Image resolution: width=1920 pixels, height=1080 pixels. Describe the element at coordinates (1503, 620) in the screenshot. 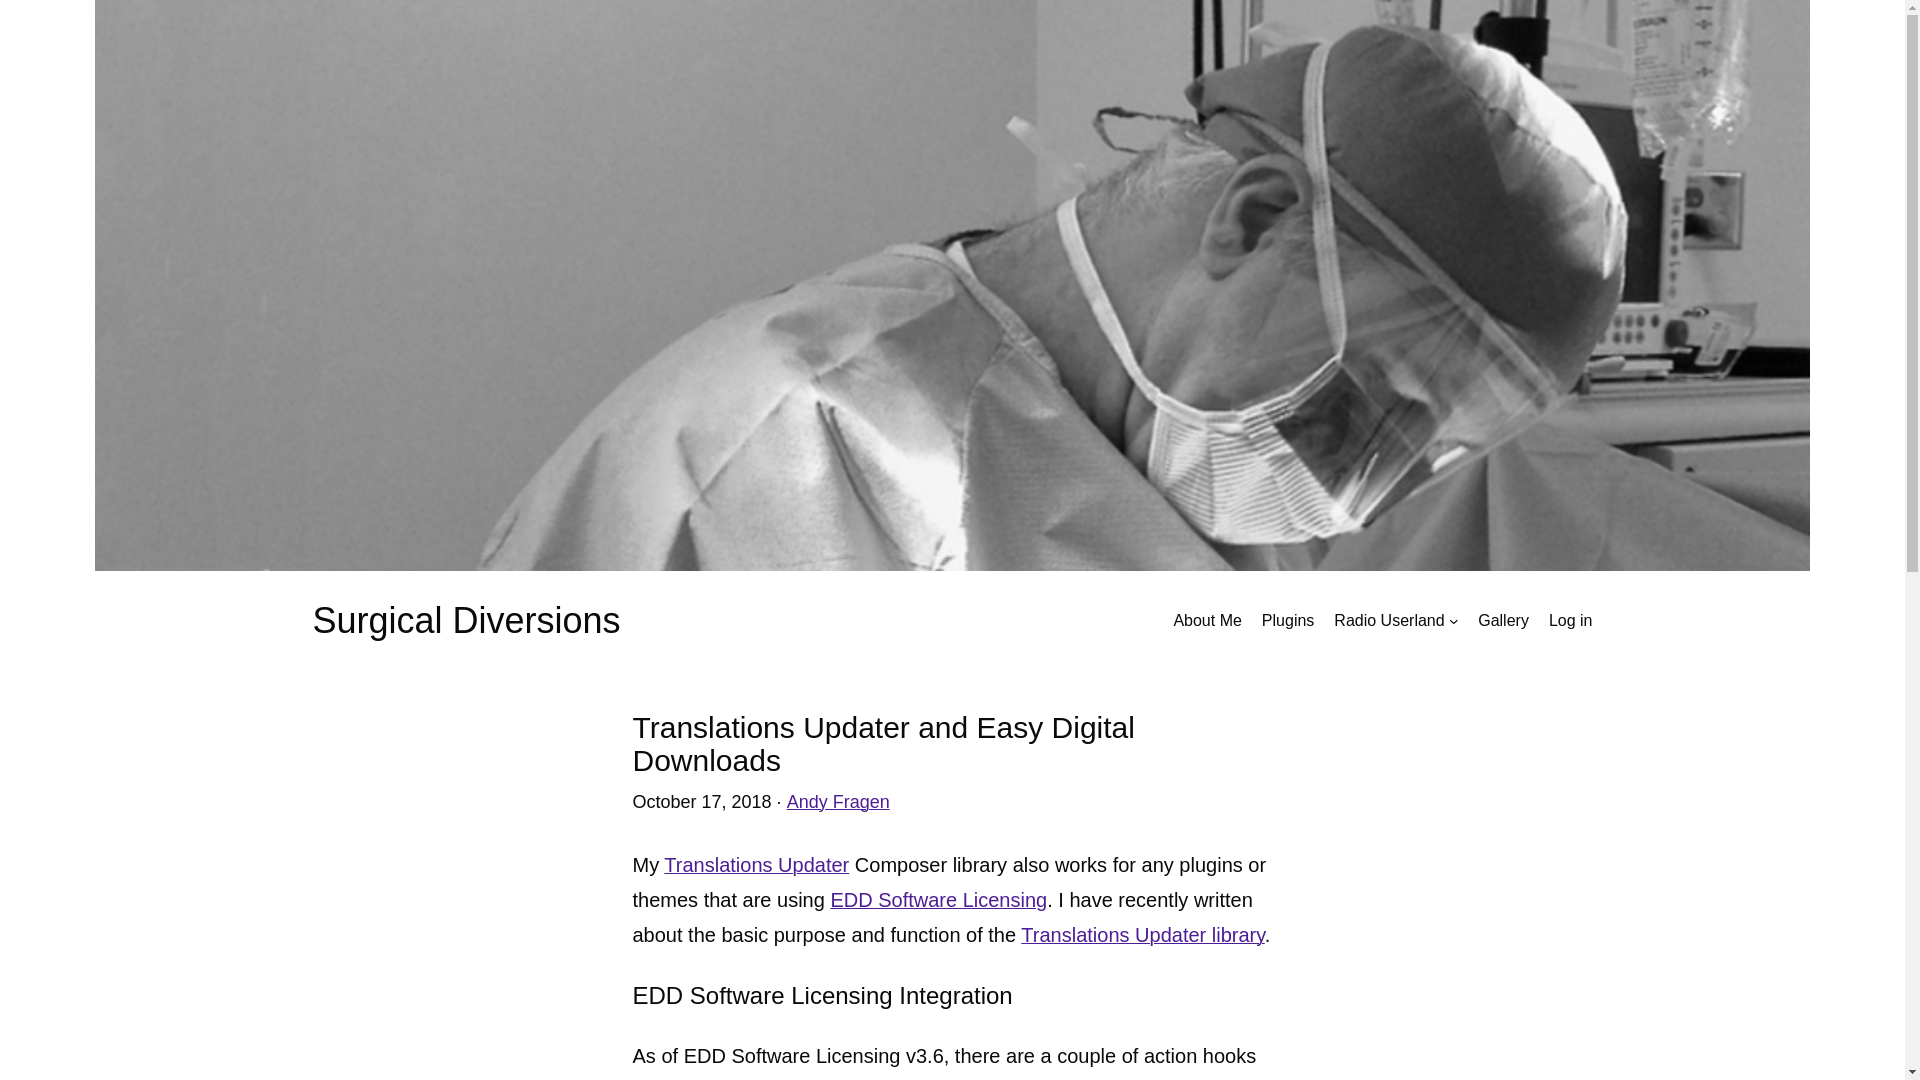

I see `Gallery` at that location.